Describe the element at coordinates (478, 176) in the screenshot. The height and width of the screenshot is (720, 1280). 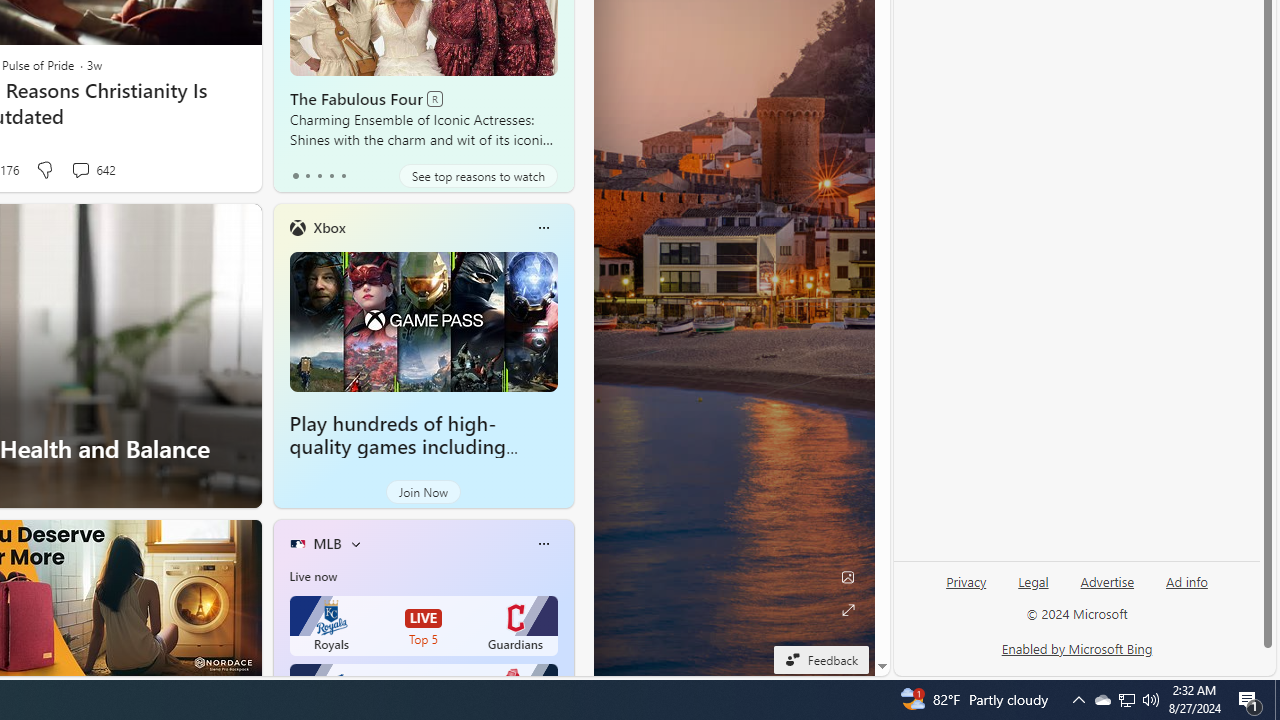
I see `See top reasons to watch` at that location.